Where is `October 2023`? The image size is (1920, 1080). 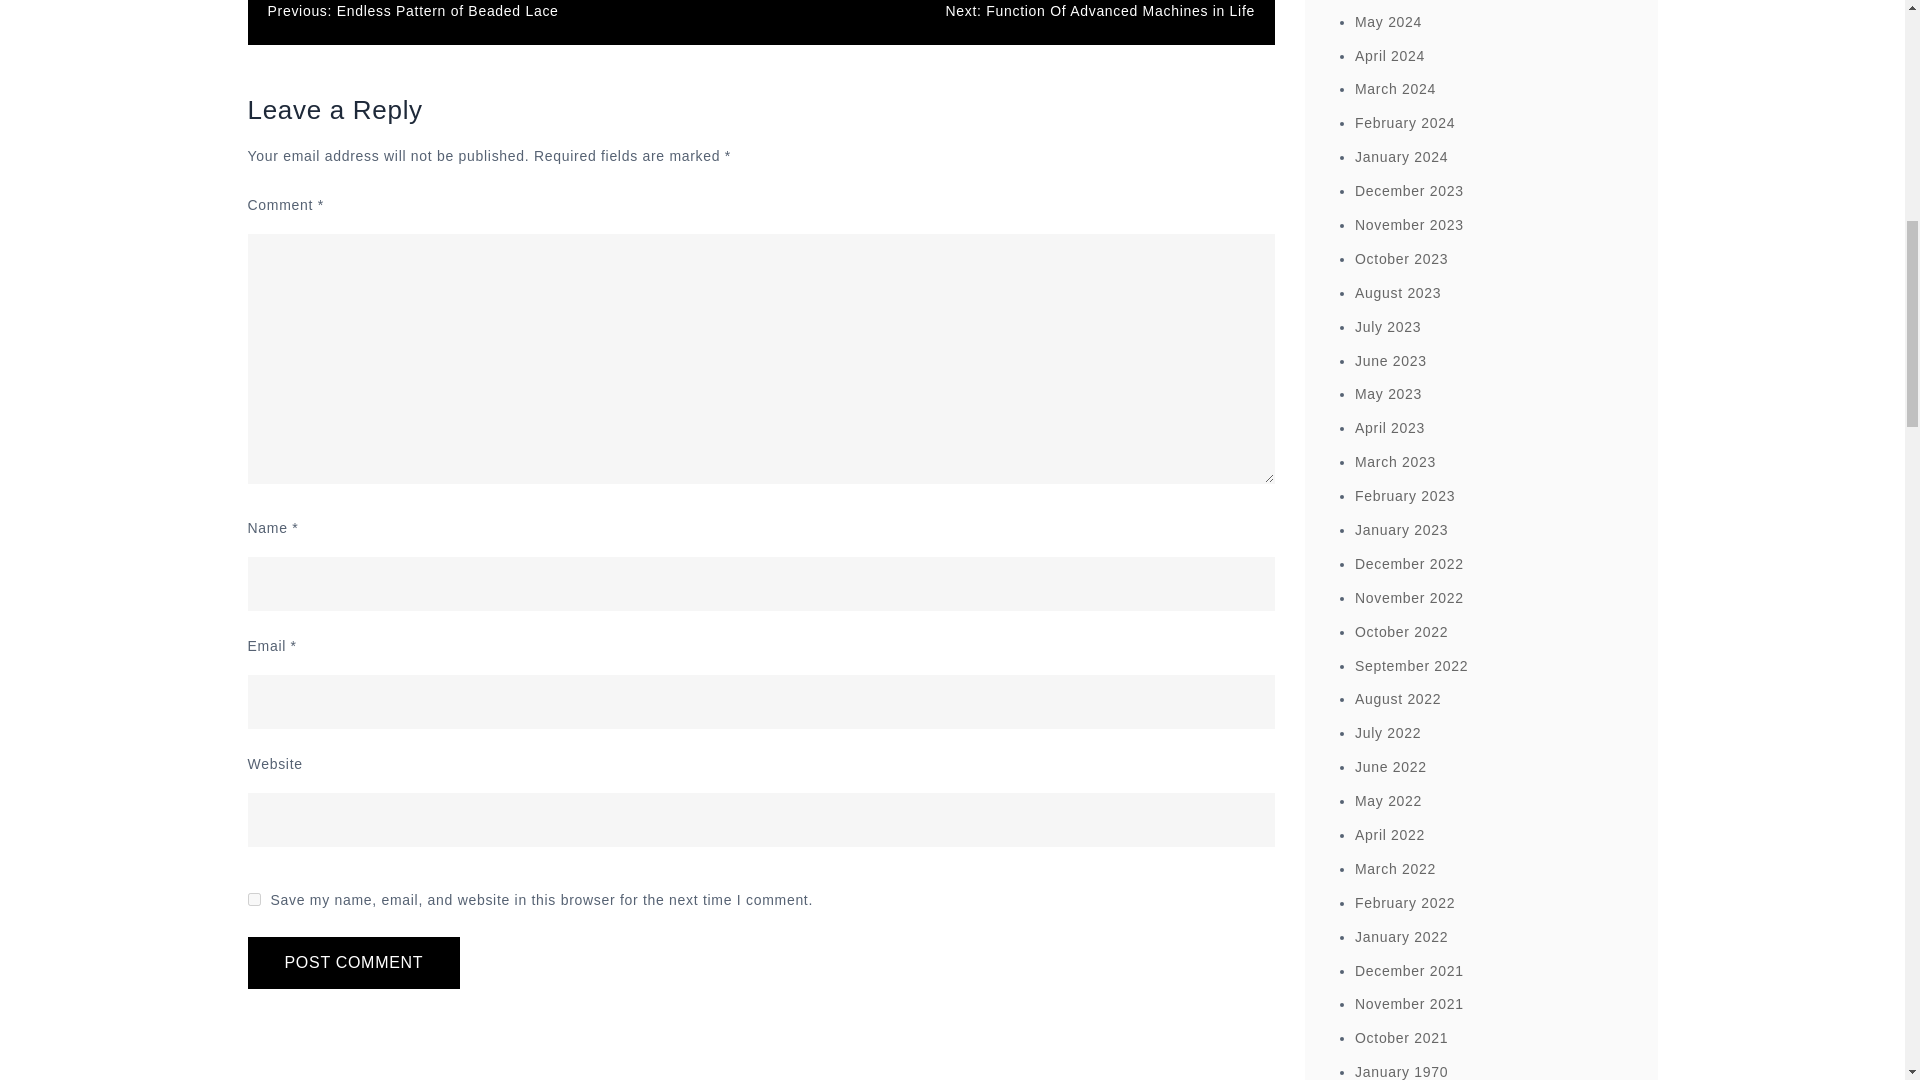
October 2023 is located at coordinates (1401, 258).